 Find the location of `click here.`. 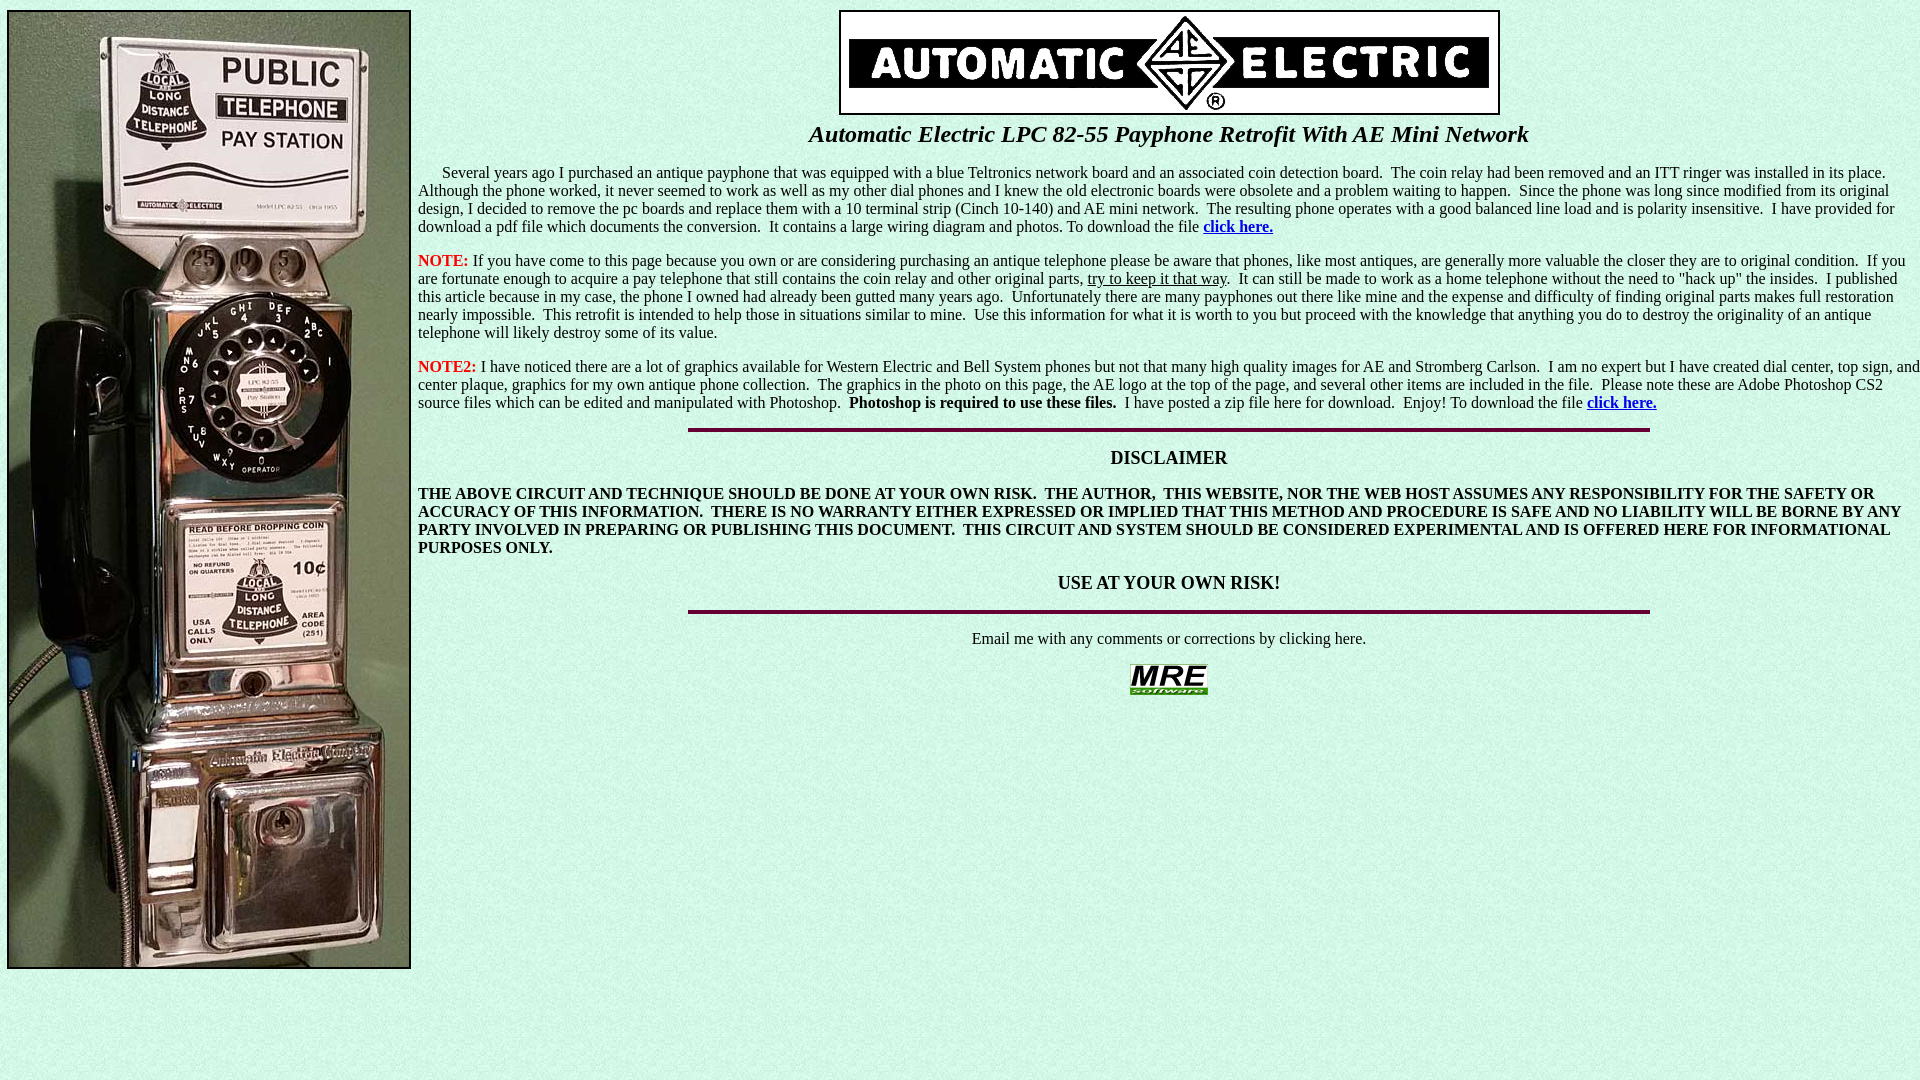

click here. is located at coordinates (1622, 402).